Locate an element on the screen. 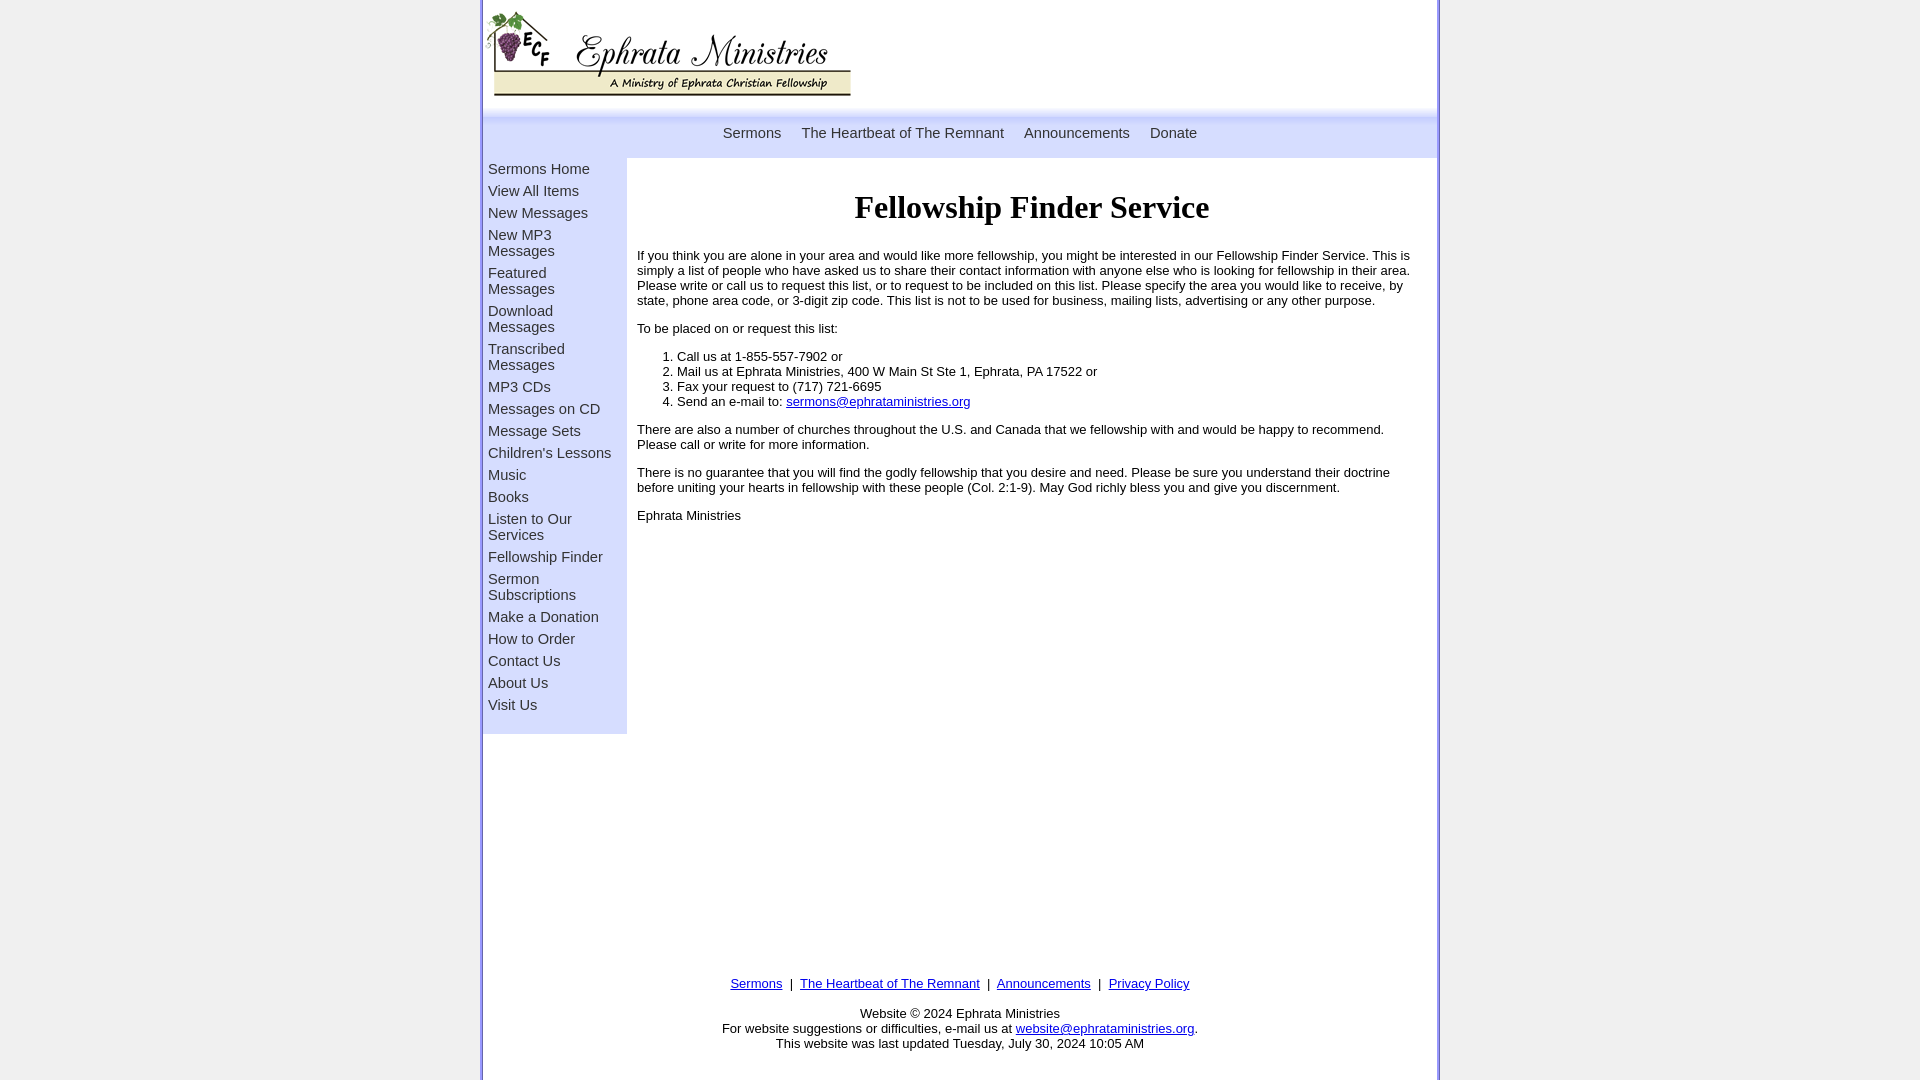 The image size is (1920, 1080). New MP3 Messages is located at coordinates (550, 242).